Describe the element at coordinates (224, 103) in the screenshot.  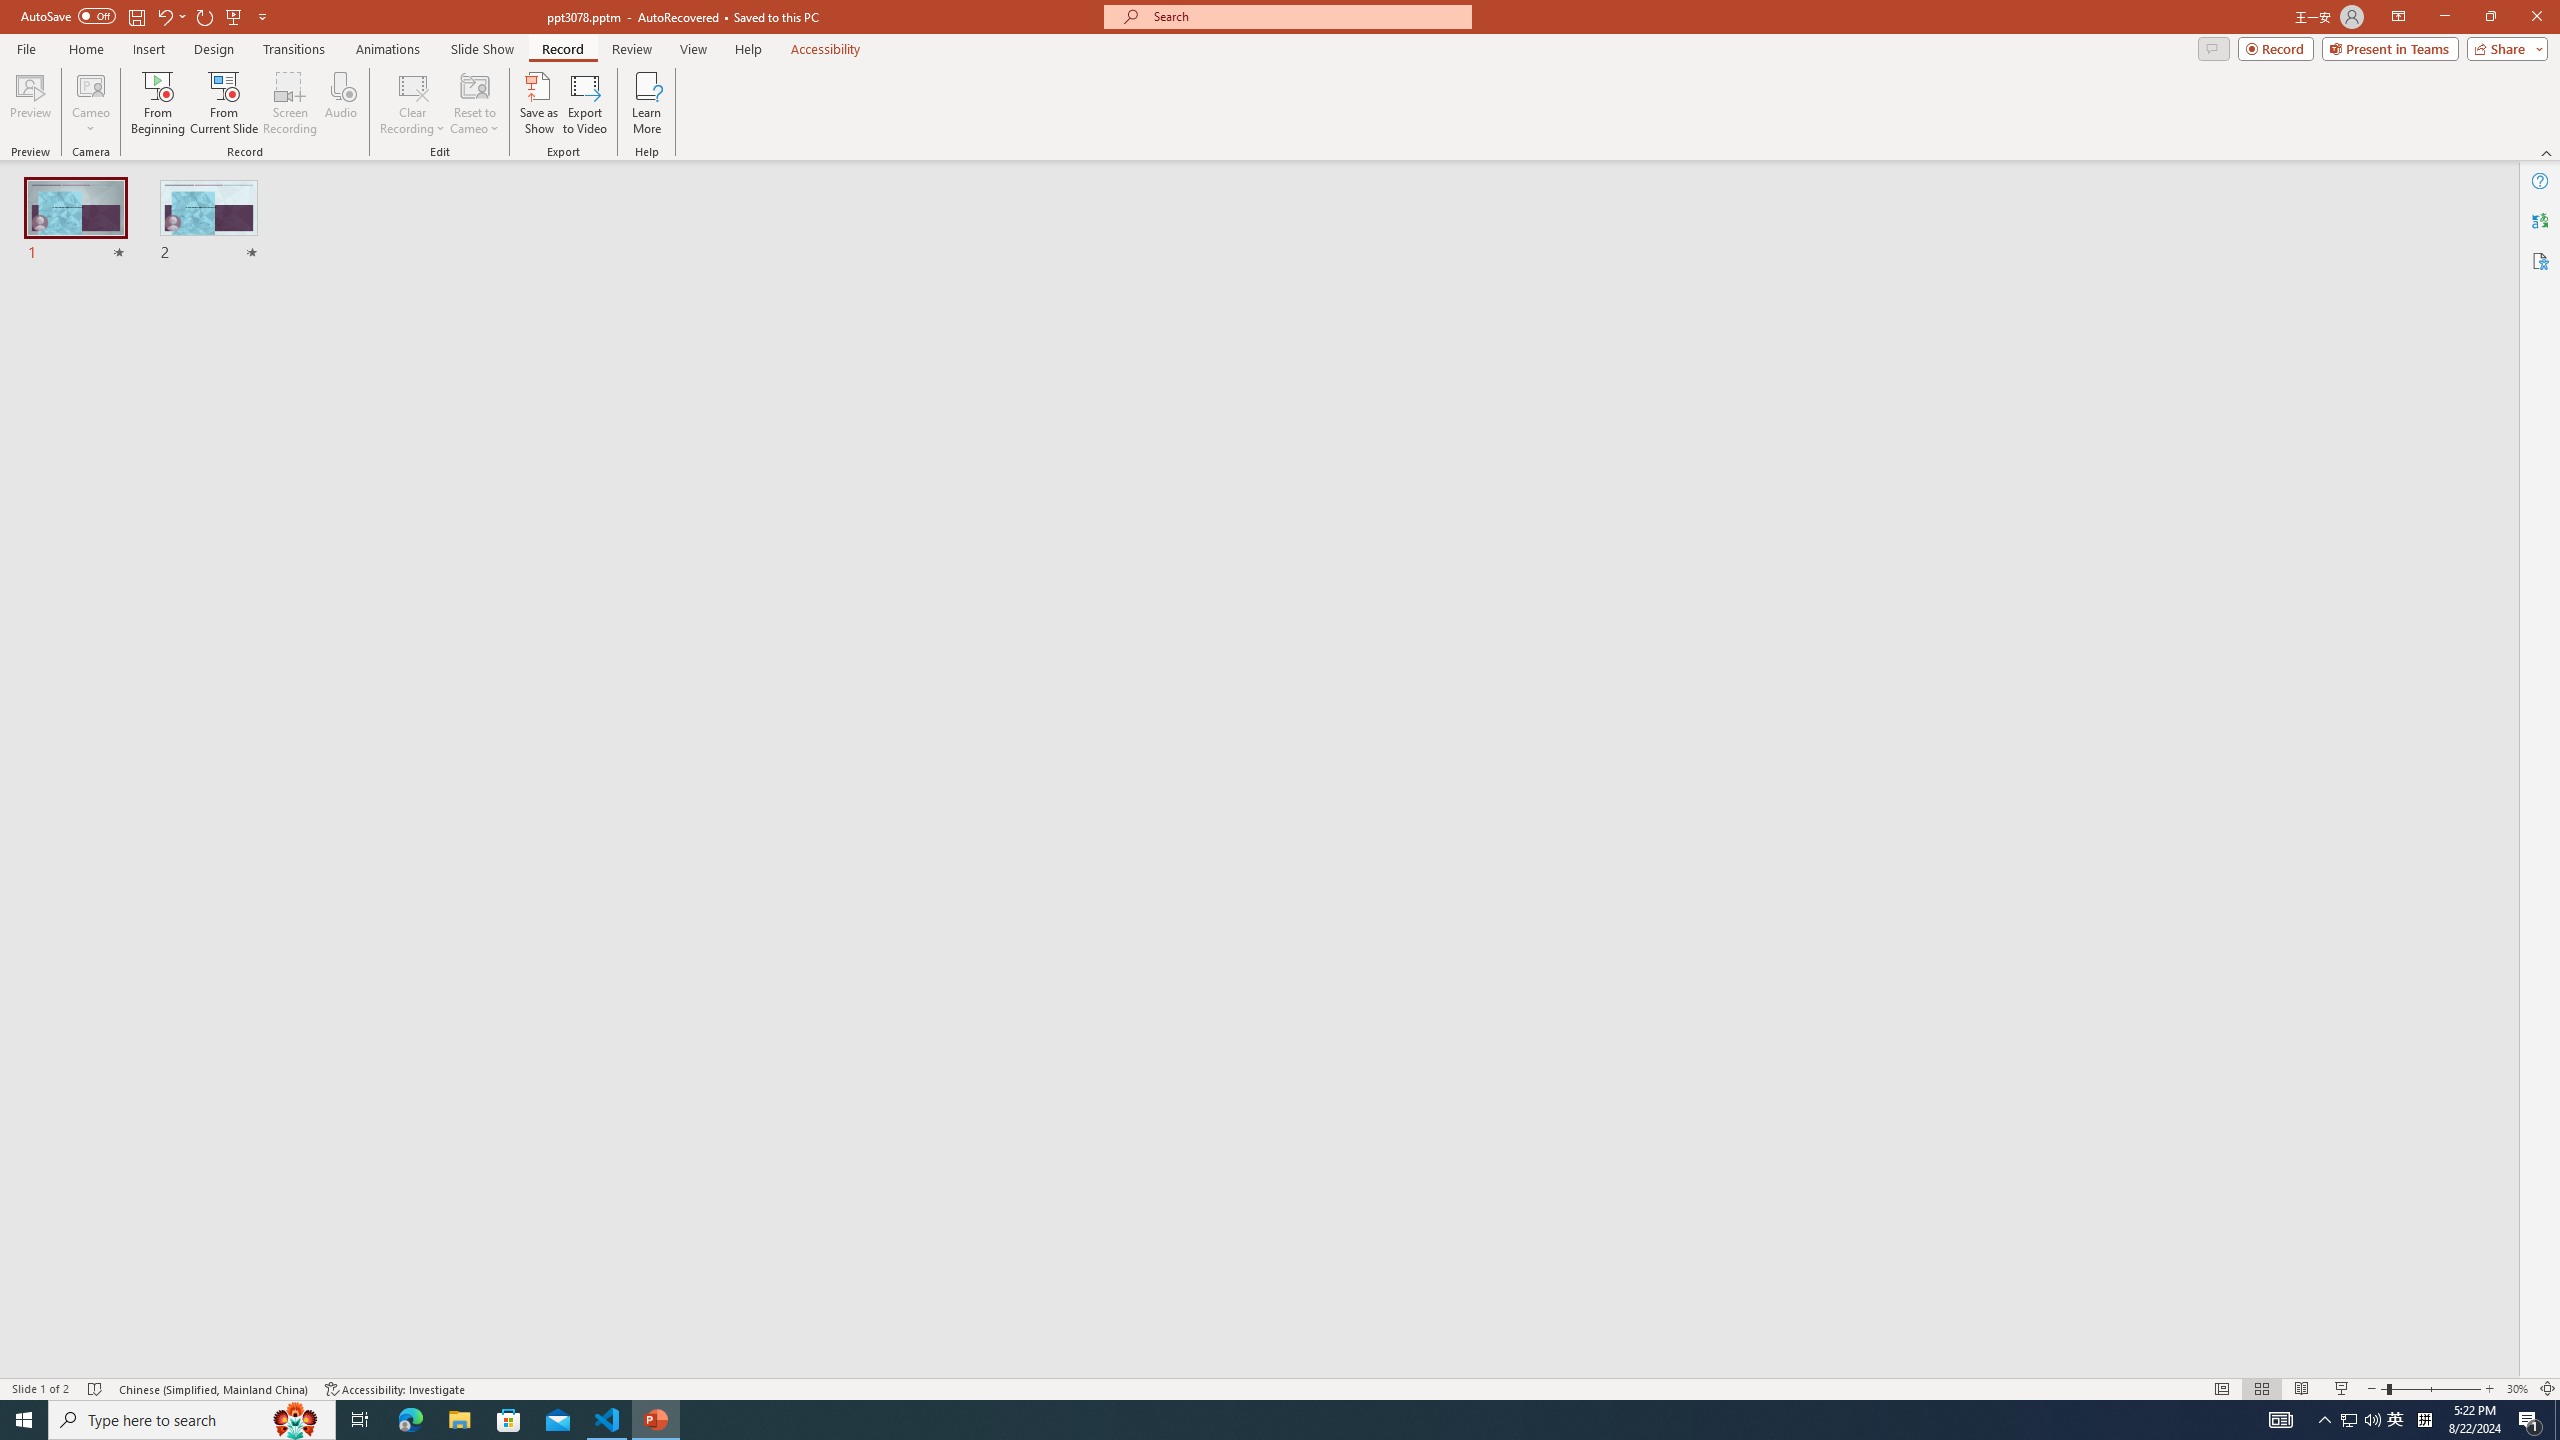
I see `From Current Slide...` at that location.